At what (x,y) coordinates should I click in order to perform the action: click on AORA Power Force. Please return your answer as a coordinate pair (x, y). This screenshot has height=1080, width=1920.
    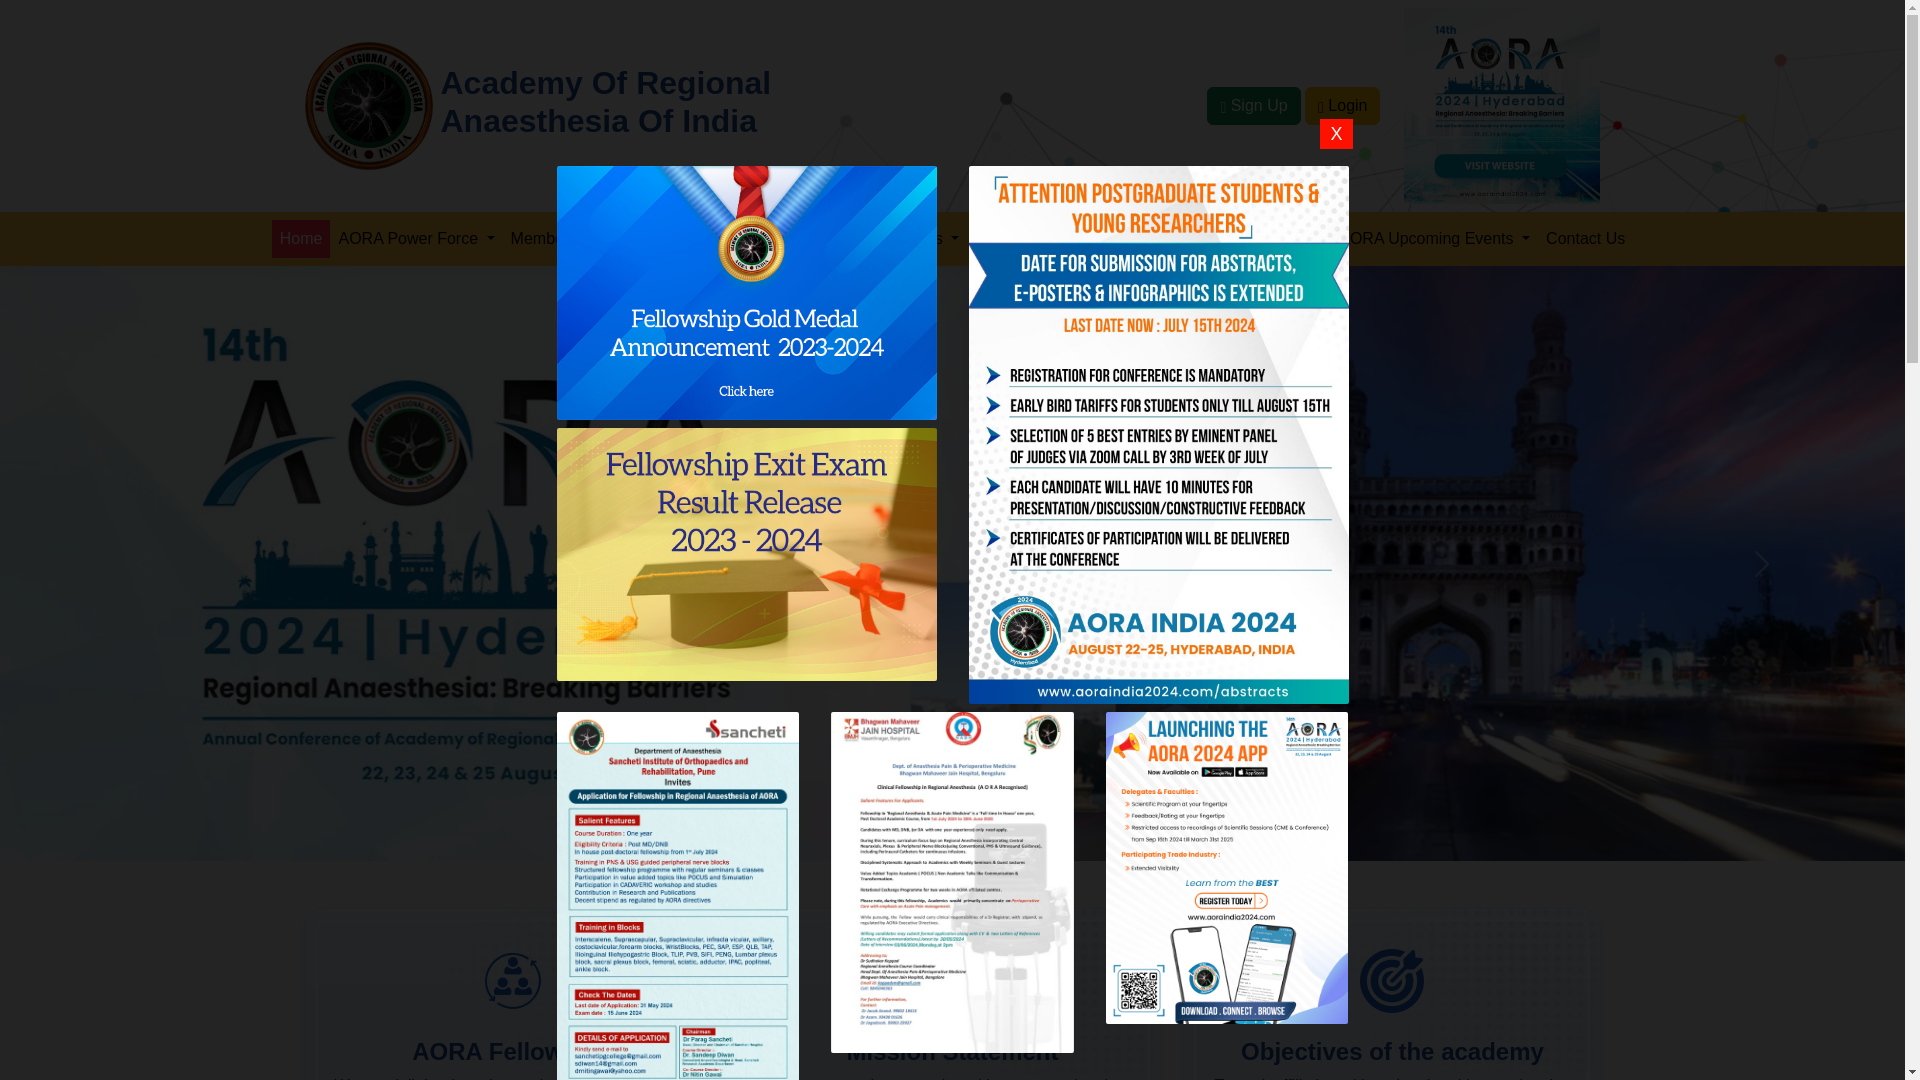
    Looking at the image, I should click on (416, 239).